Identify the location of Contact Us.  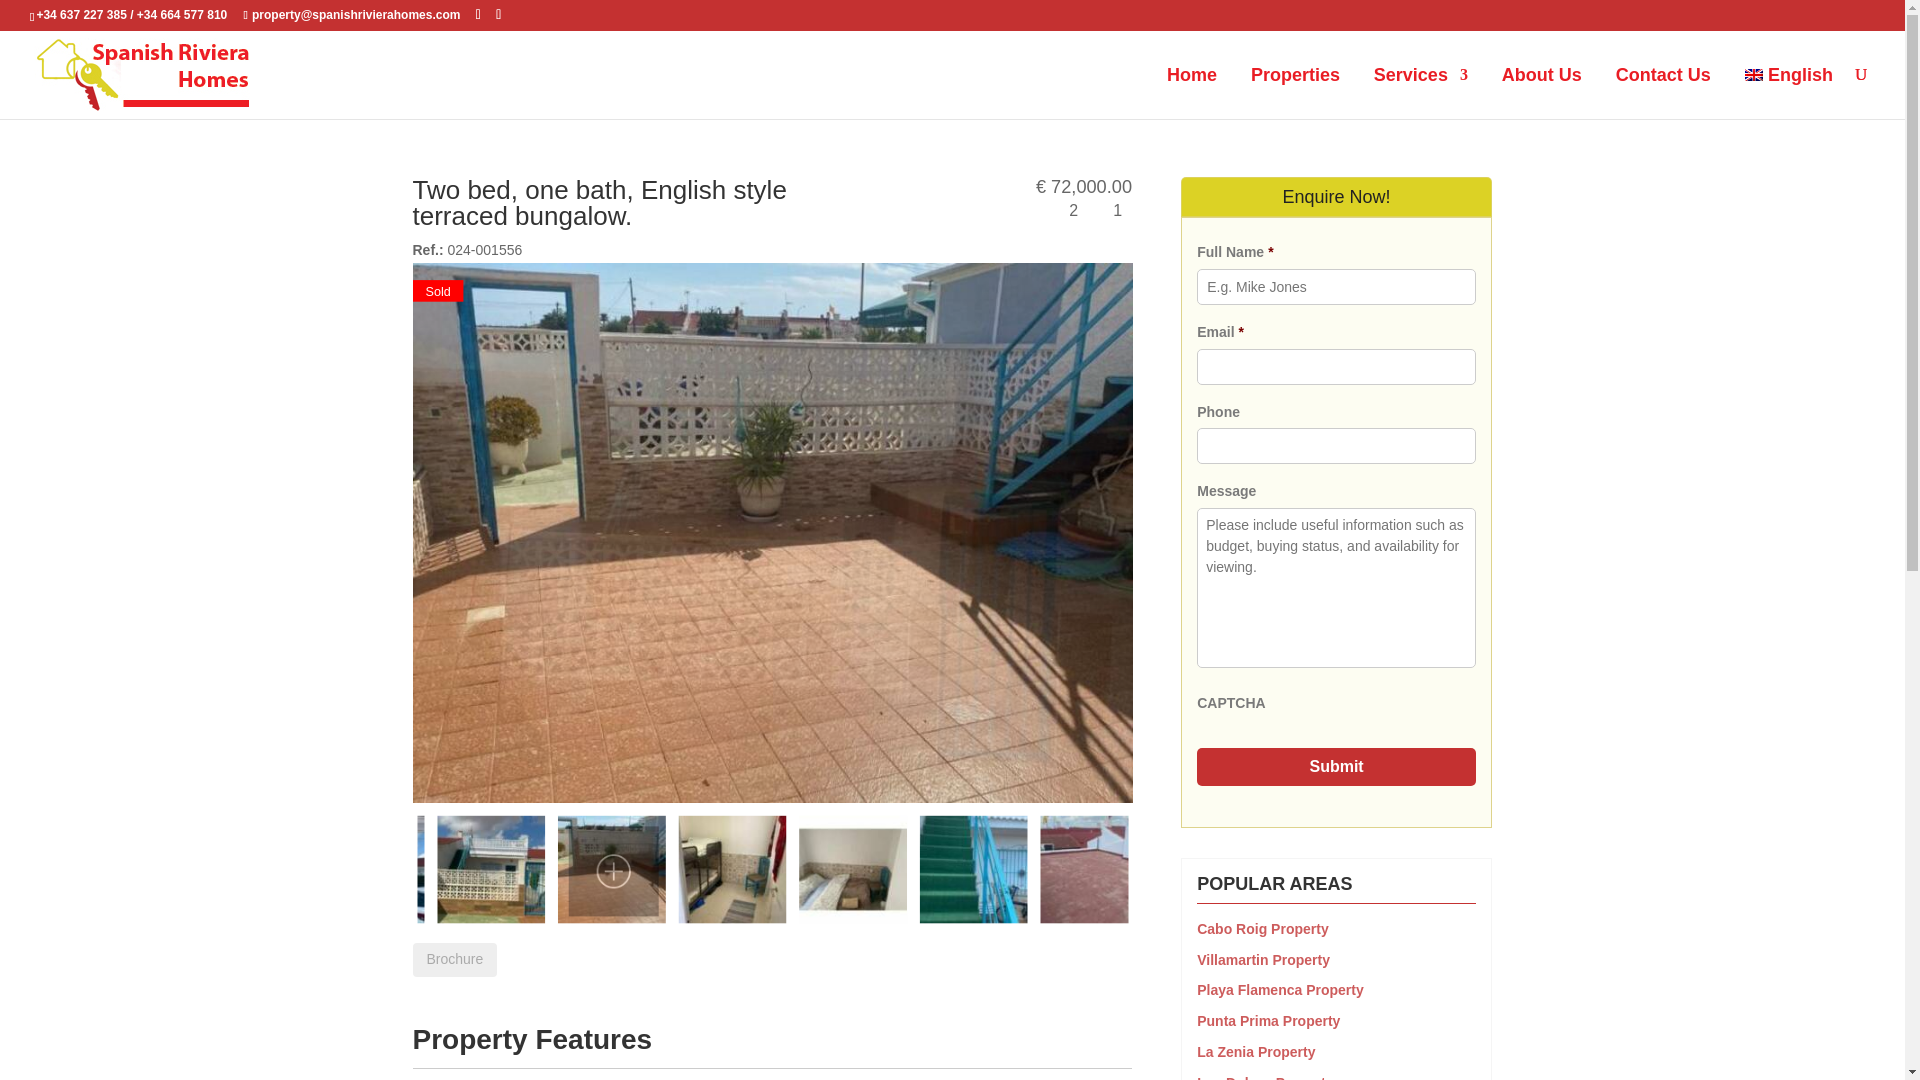
(1663, 92).